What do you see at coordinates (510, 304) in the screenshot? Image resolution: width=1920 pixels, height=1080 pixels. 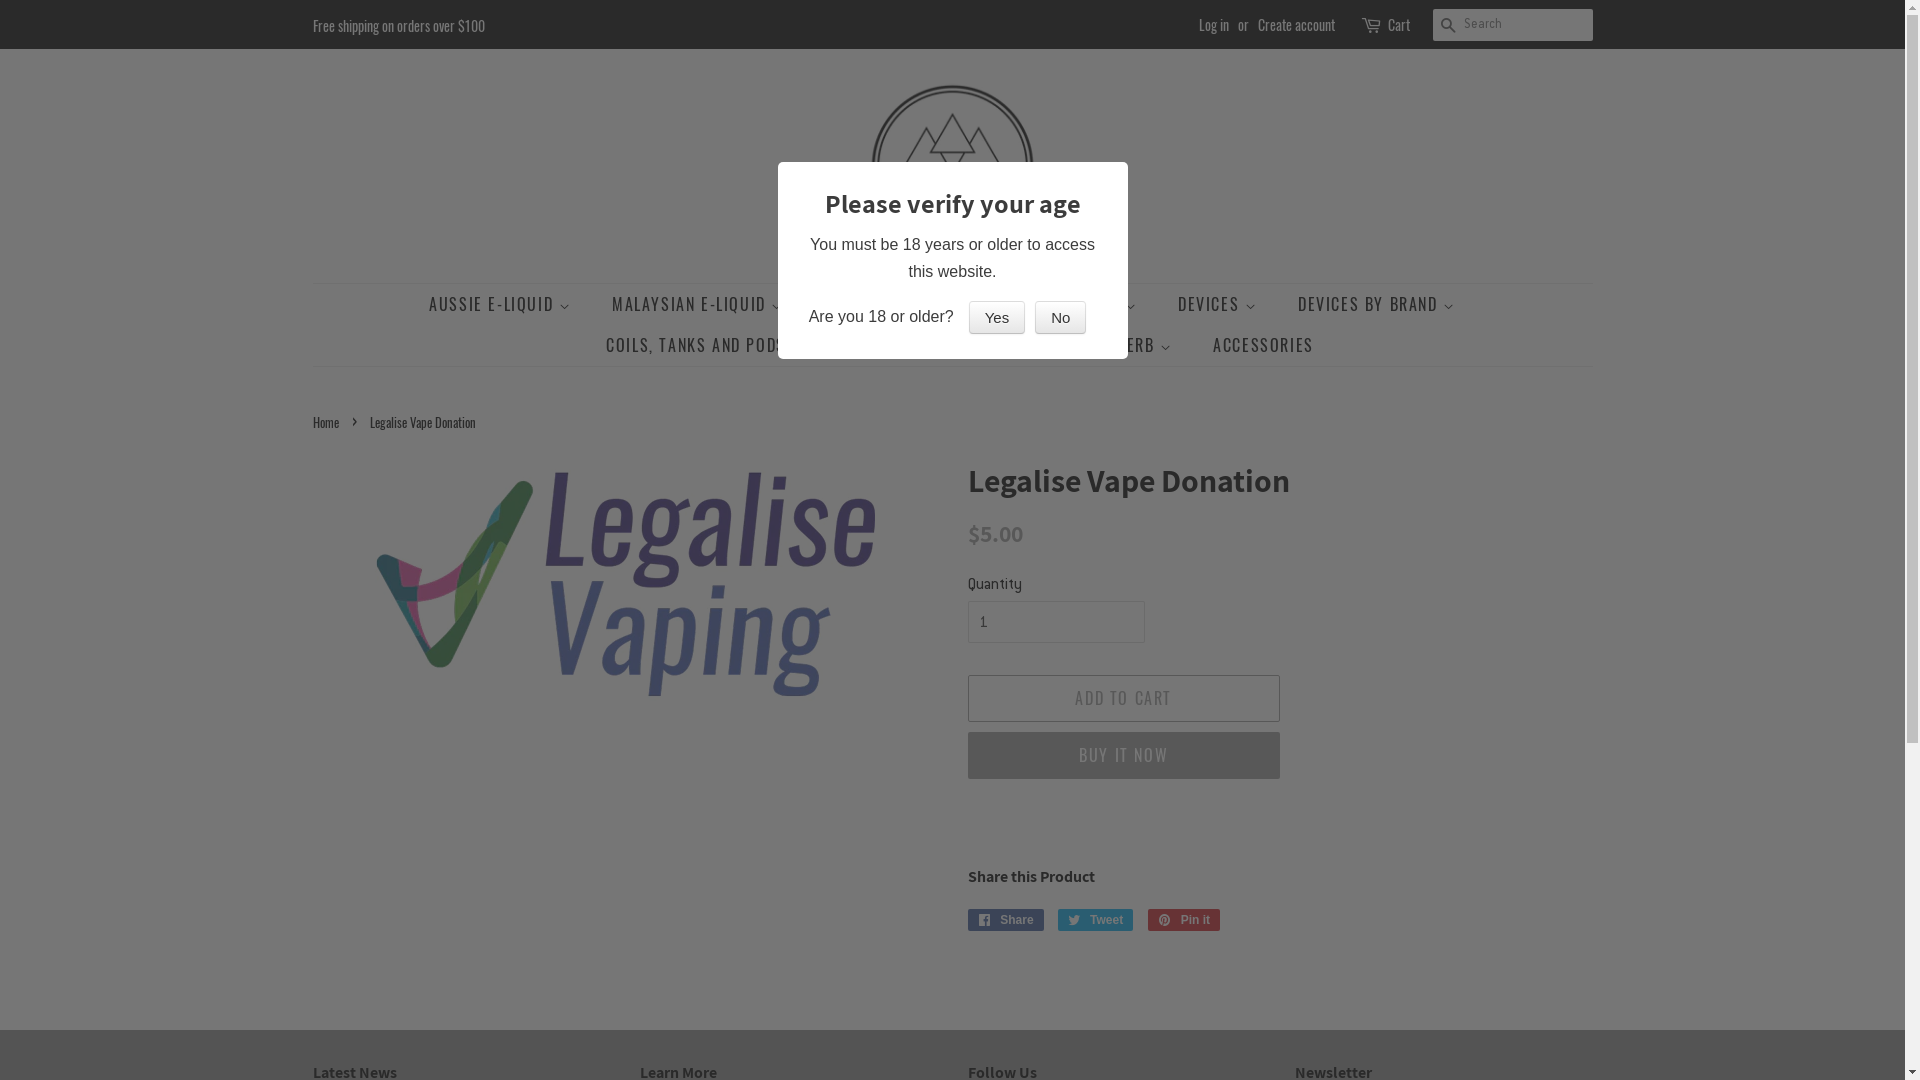 I see `AUSSIE E-LIQUID` at bounding box center [510, 304].